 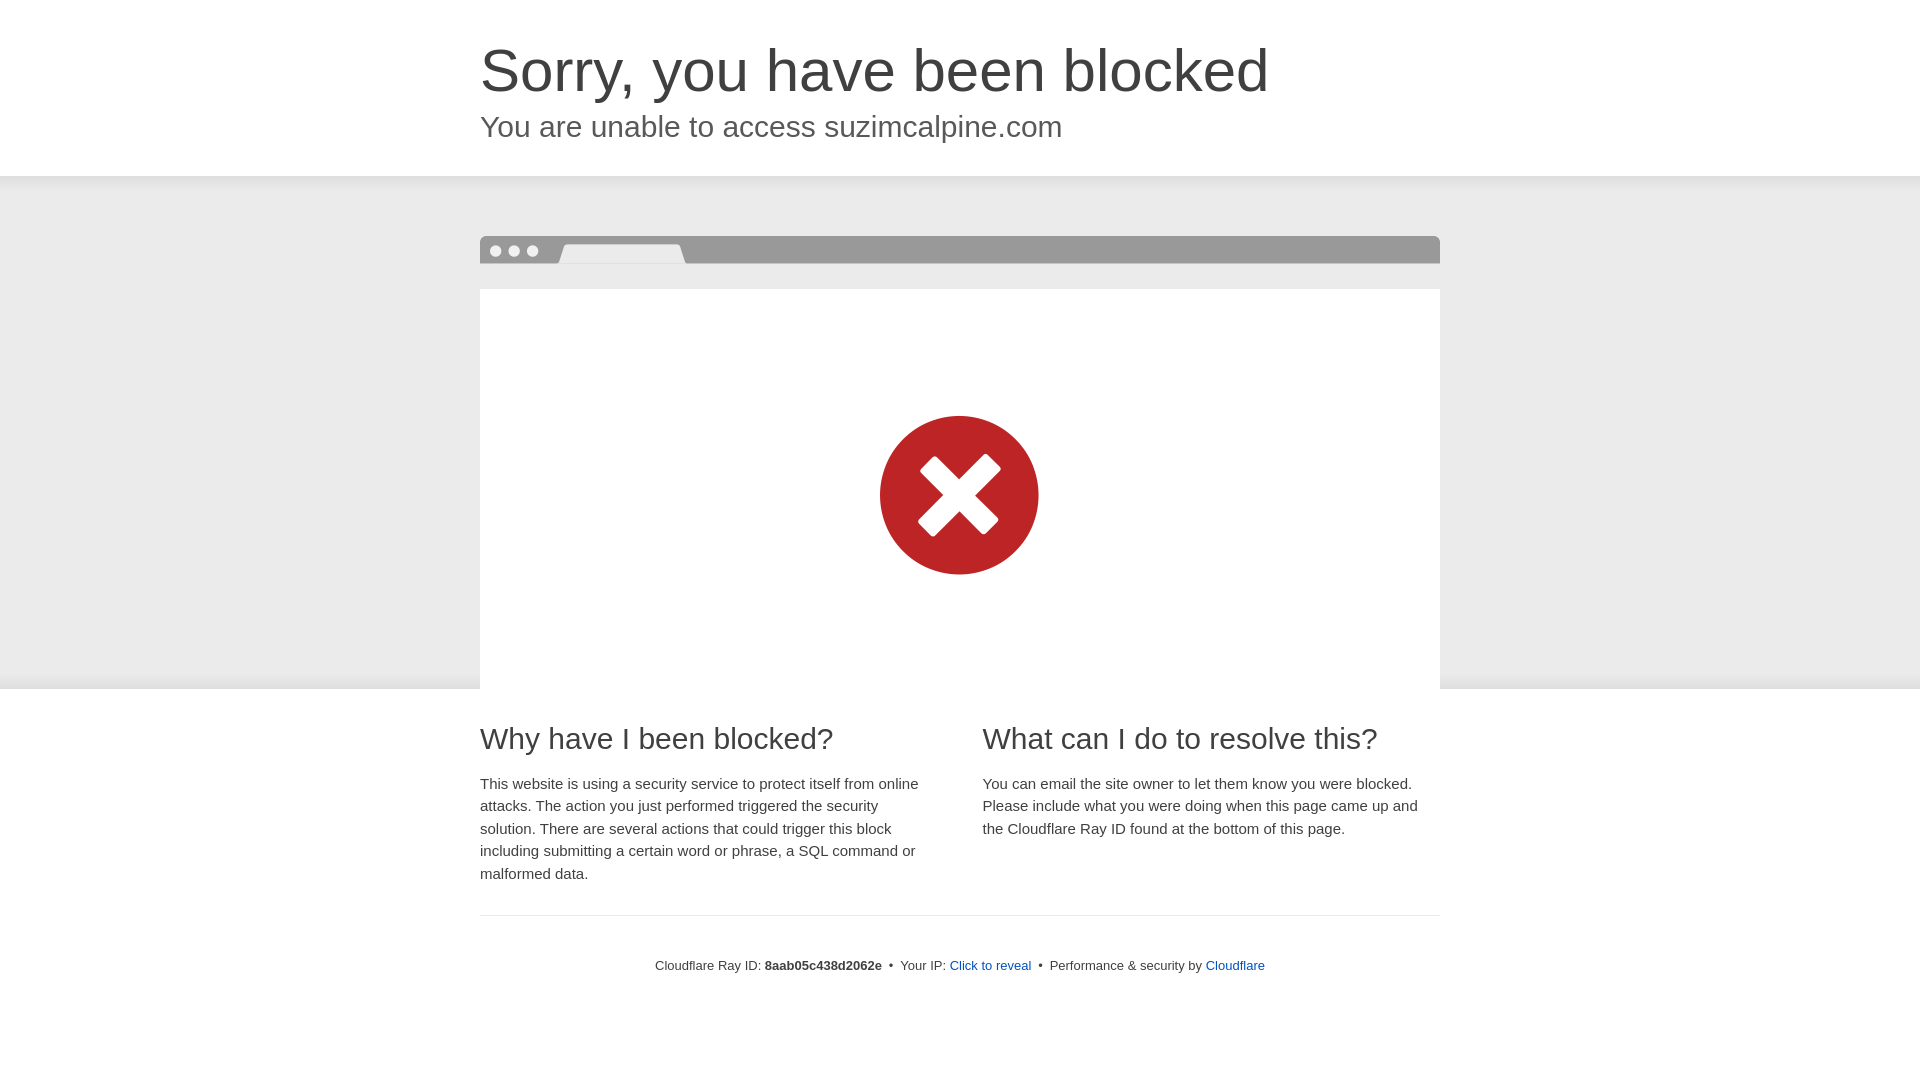 I want to click on Cloudflare, so click(x=1235, y=965).